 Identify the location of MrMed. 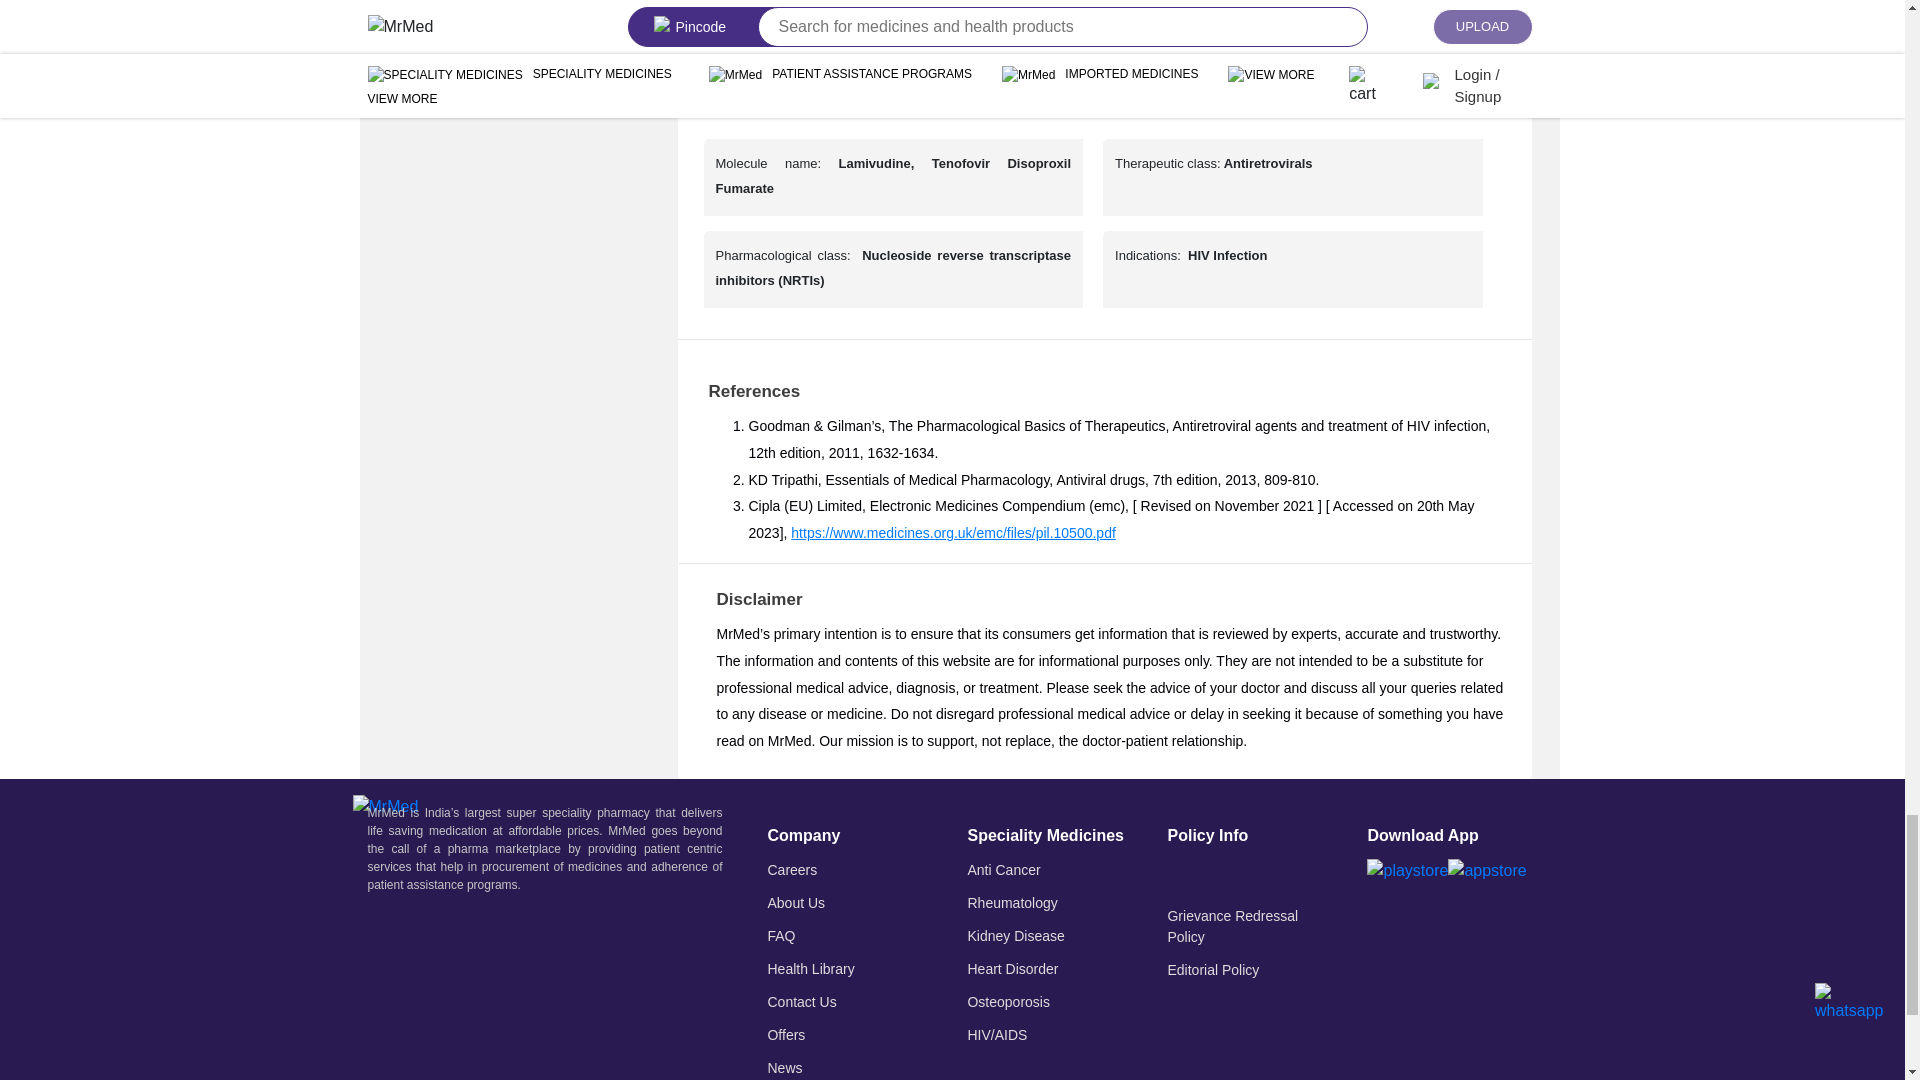
(384, 805).